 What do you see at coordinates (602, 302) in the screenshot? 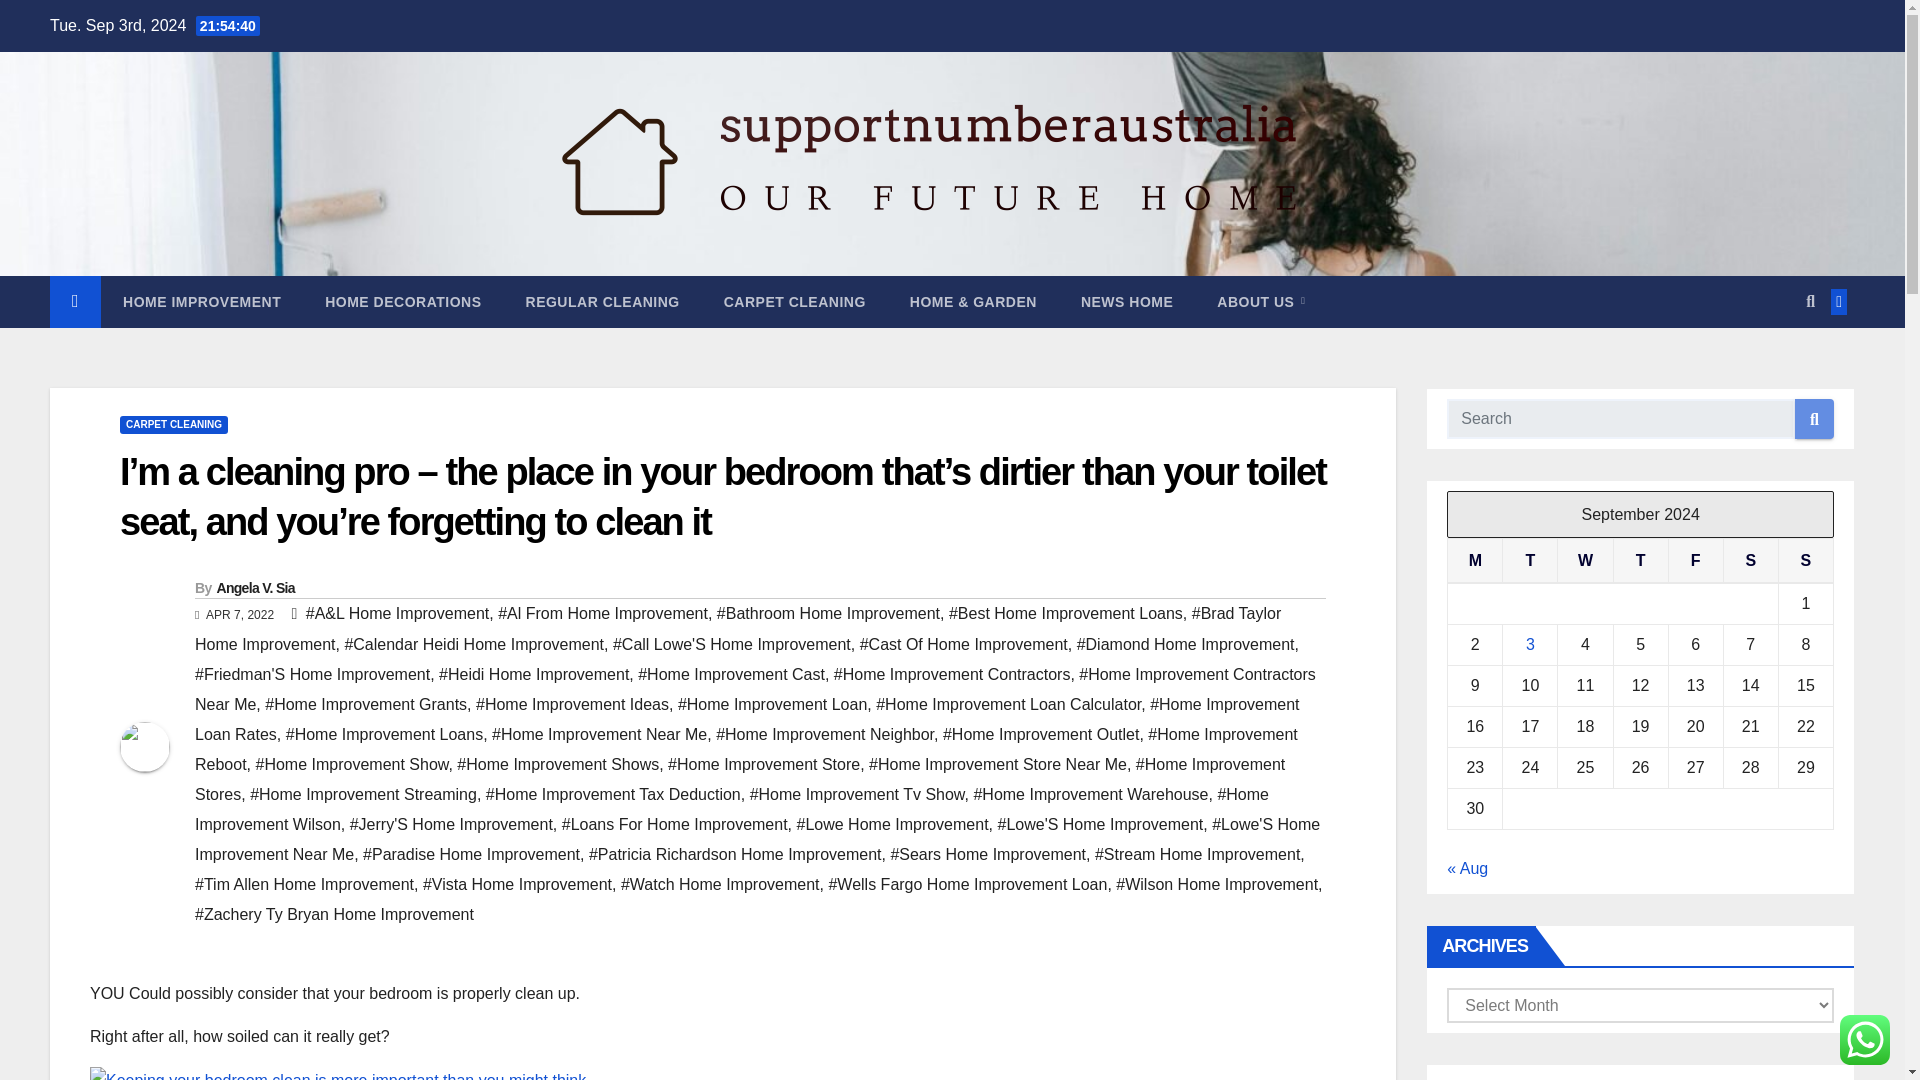
I see `Regular Cleaning` at bounding box center [602, 302].